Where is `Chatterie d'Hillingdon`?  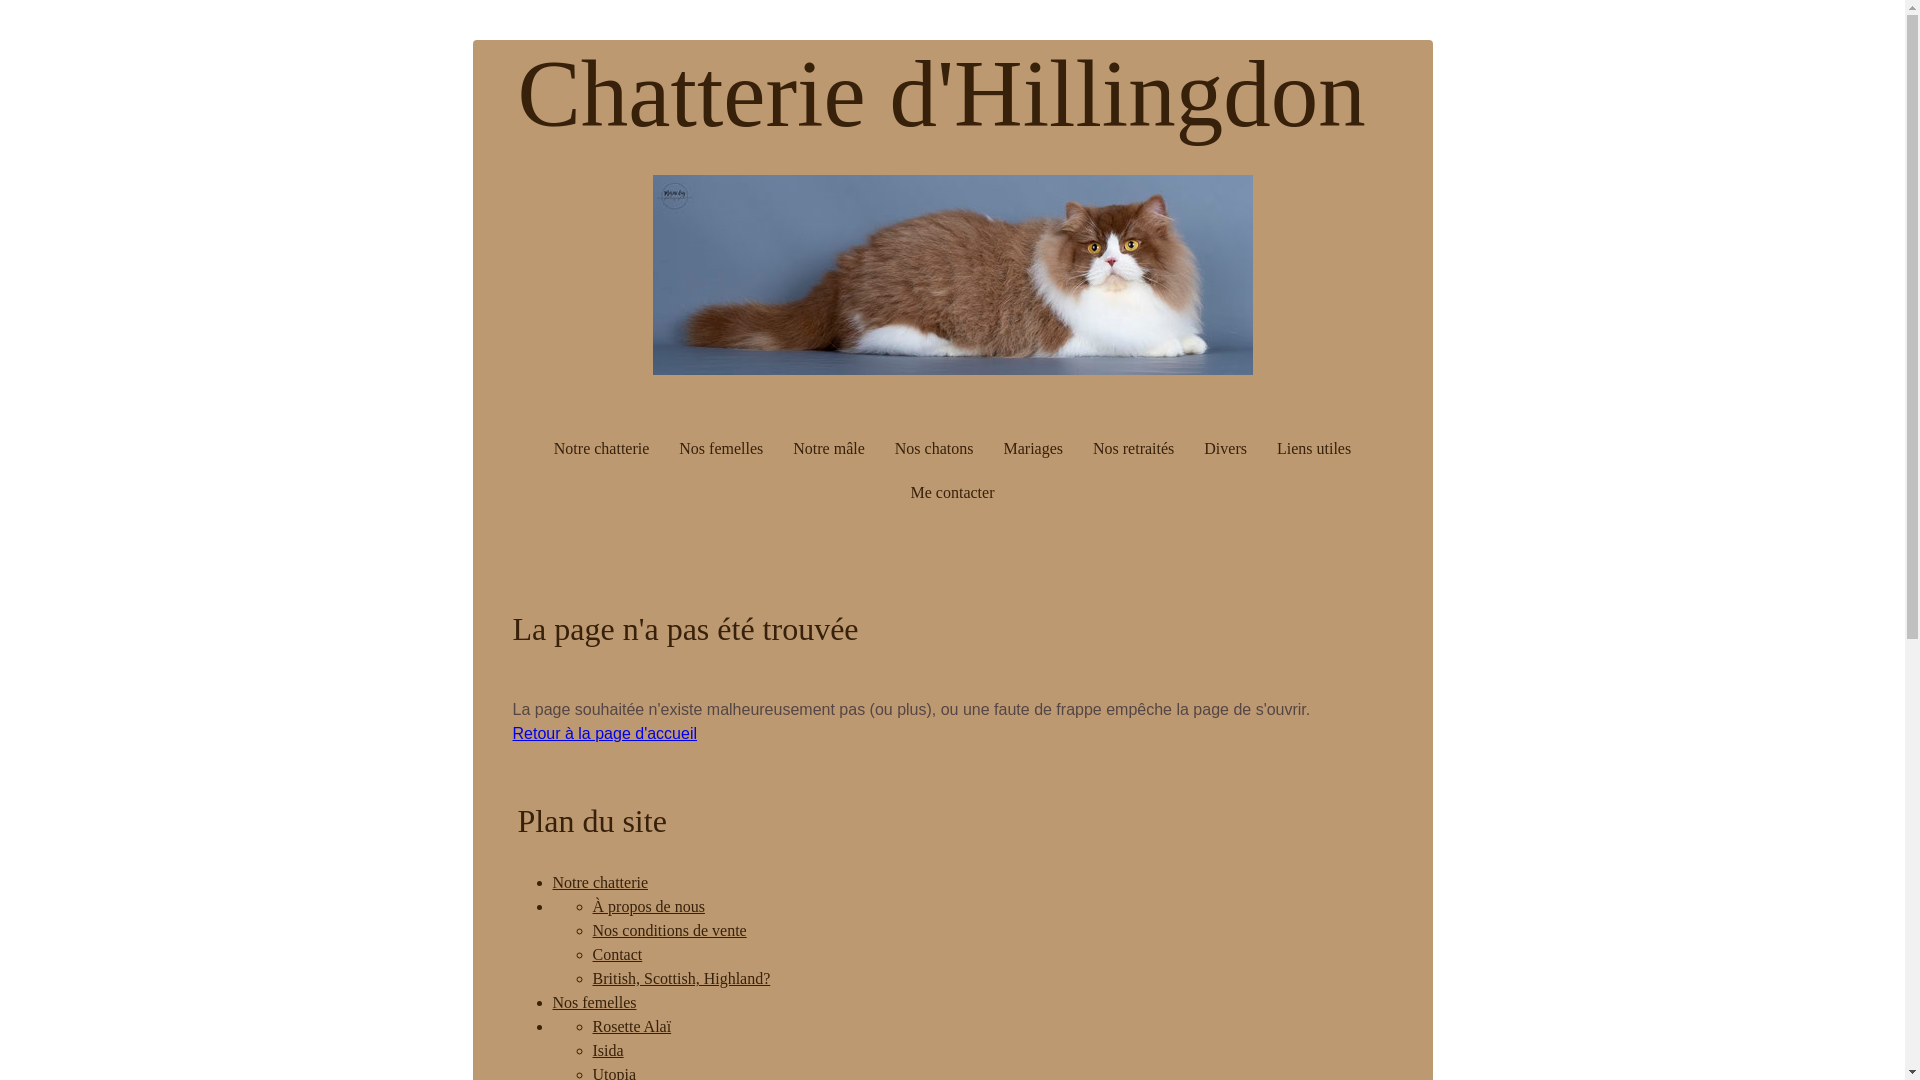
Chatterie d'Hillingdon is located at coordinates (942, 120).